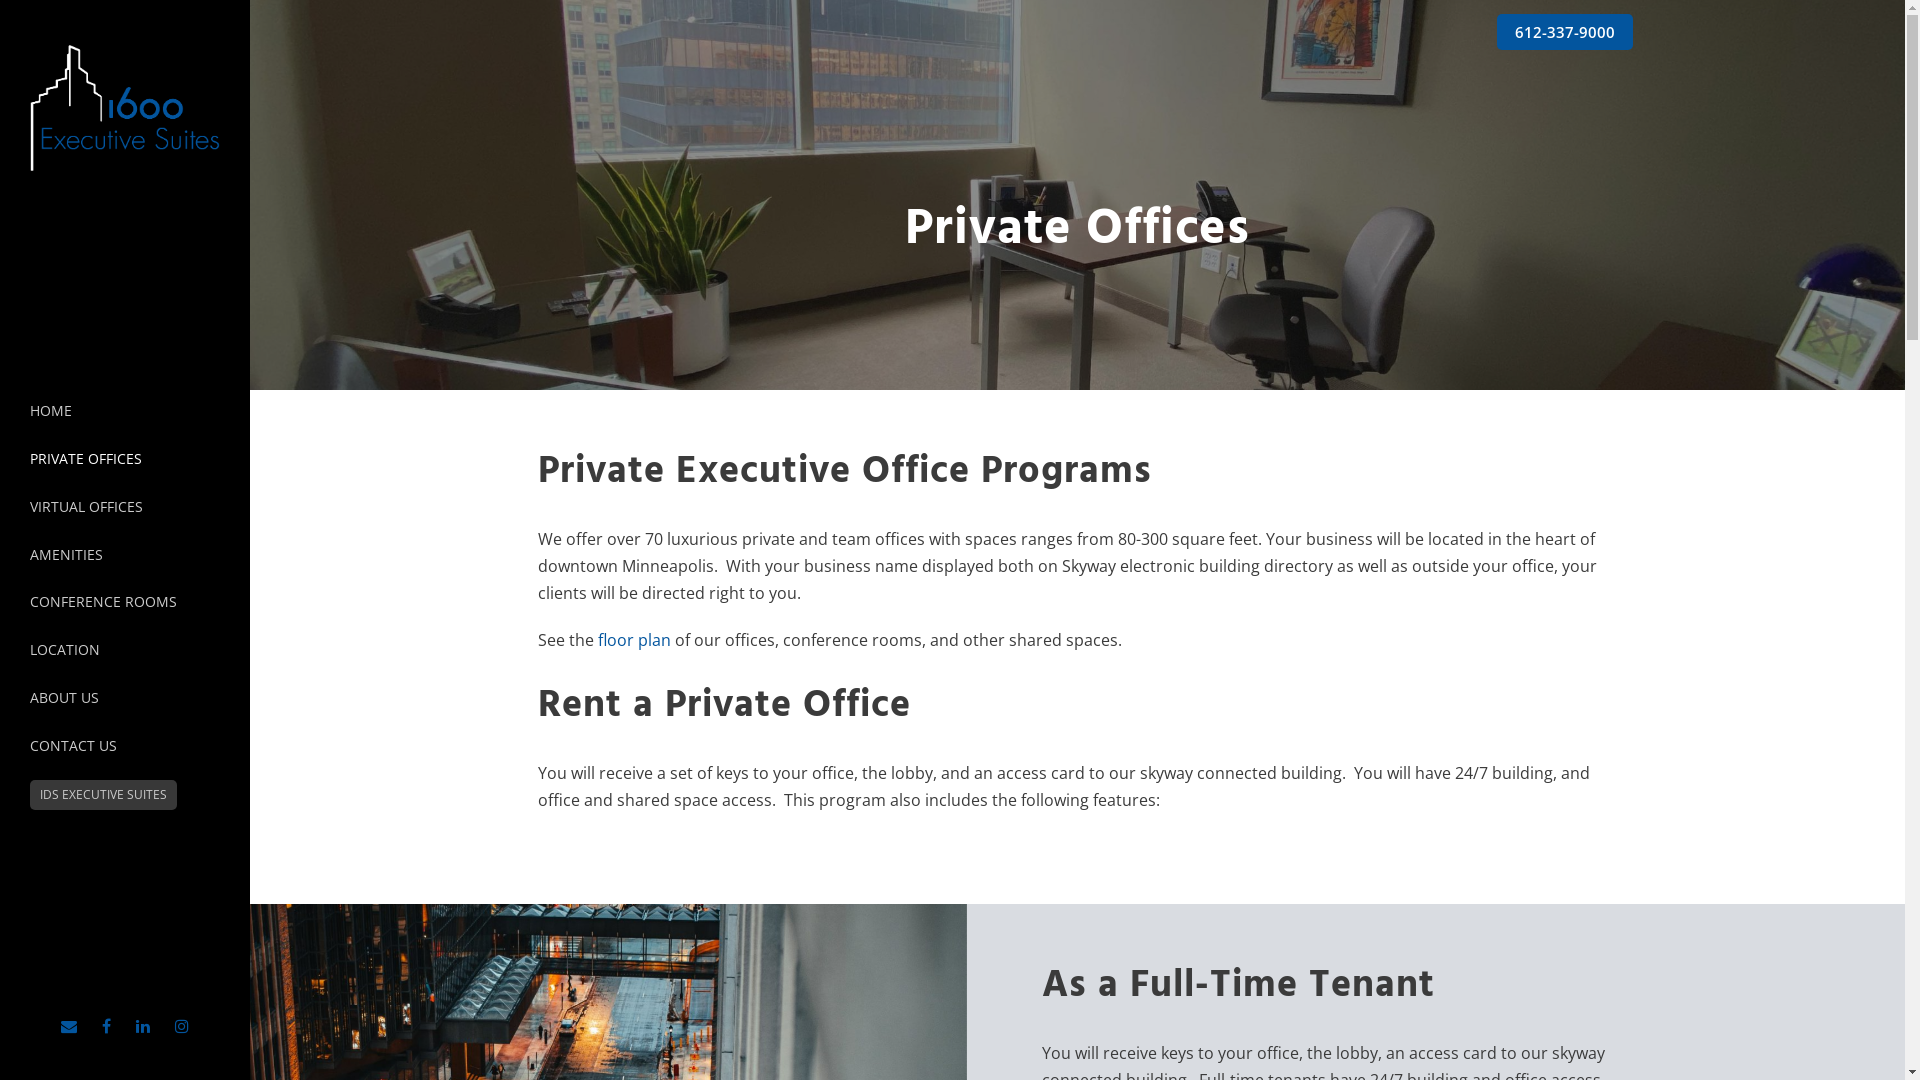  I want to click on linkedin, so click(143, 1026).